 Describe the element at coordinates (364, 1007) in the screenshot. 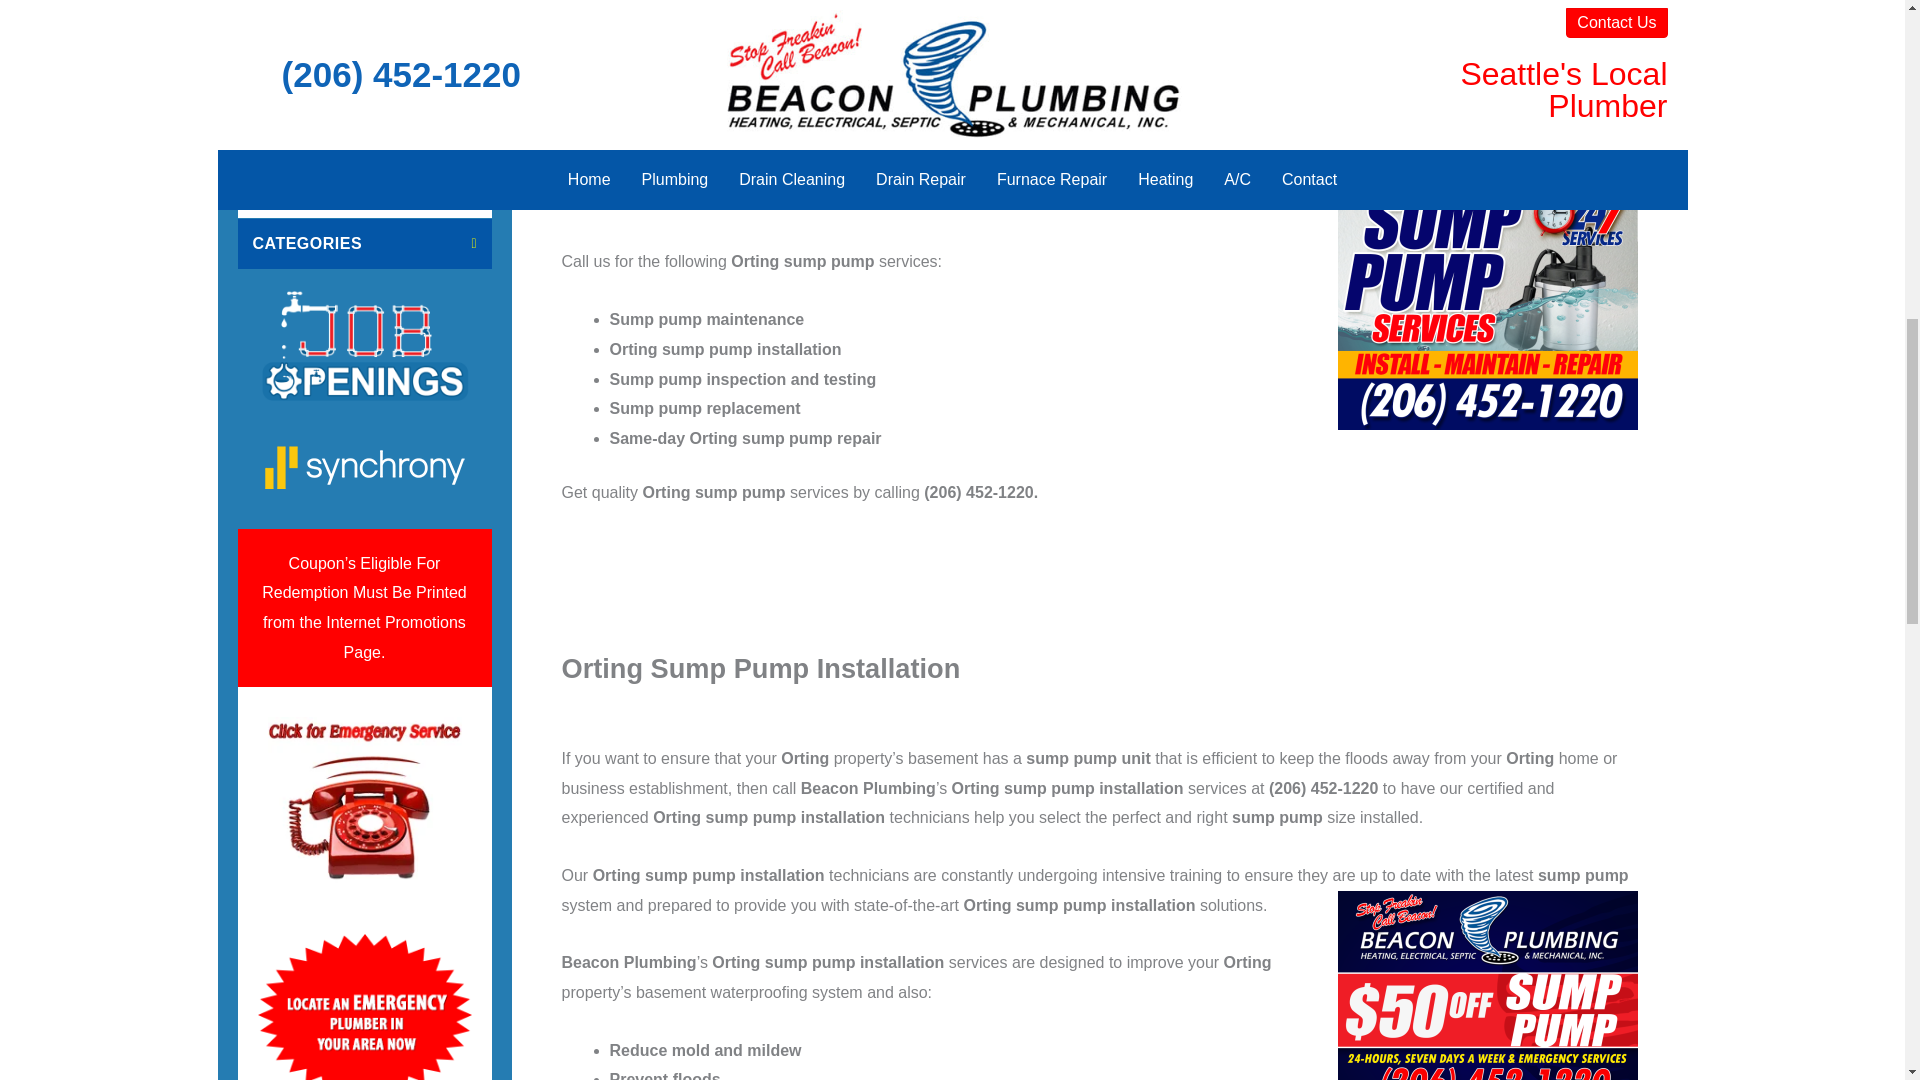

I see `Plumber-in-Seattle-Area.png` at that location.